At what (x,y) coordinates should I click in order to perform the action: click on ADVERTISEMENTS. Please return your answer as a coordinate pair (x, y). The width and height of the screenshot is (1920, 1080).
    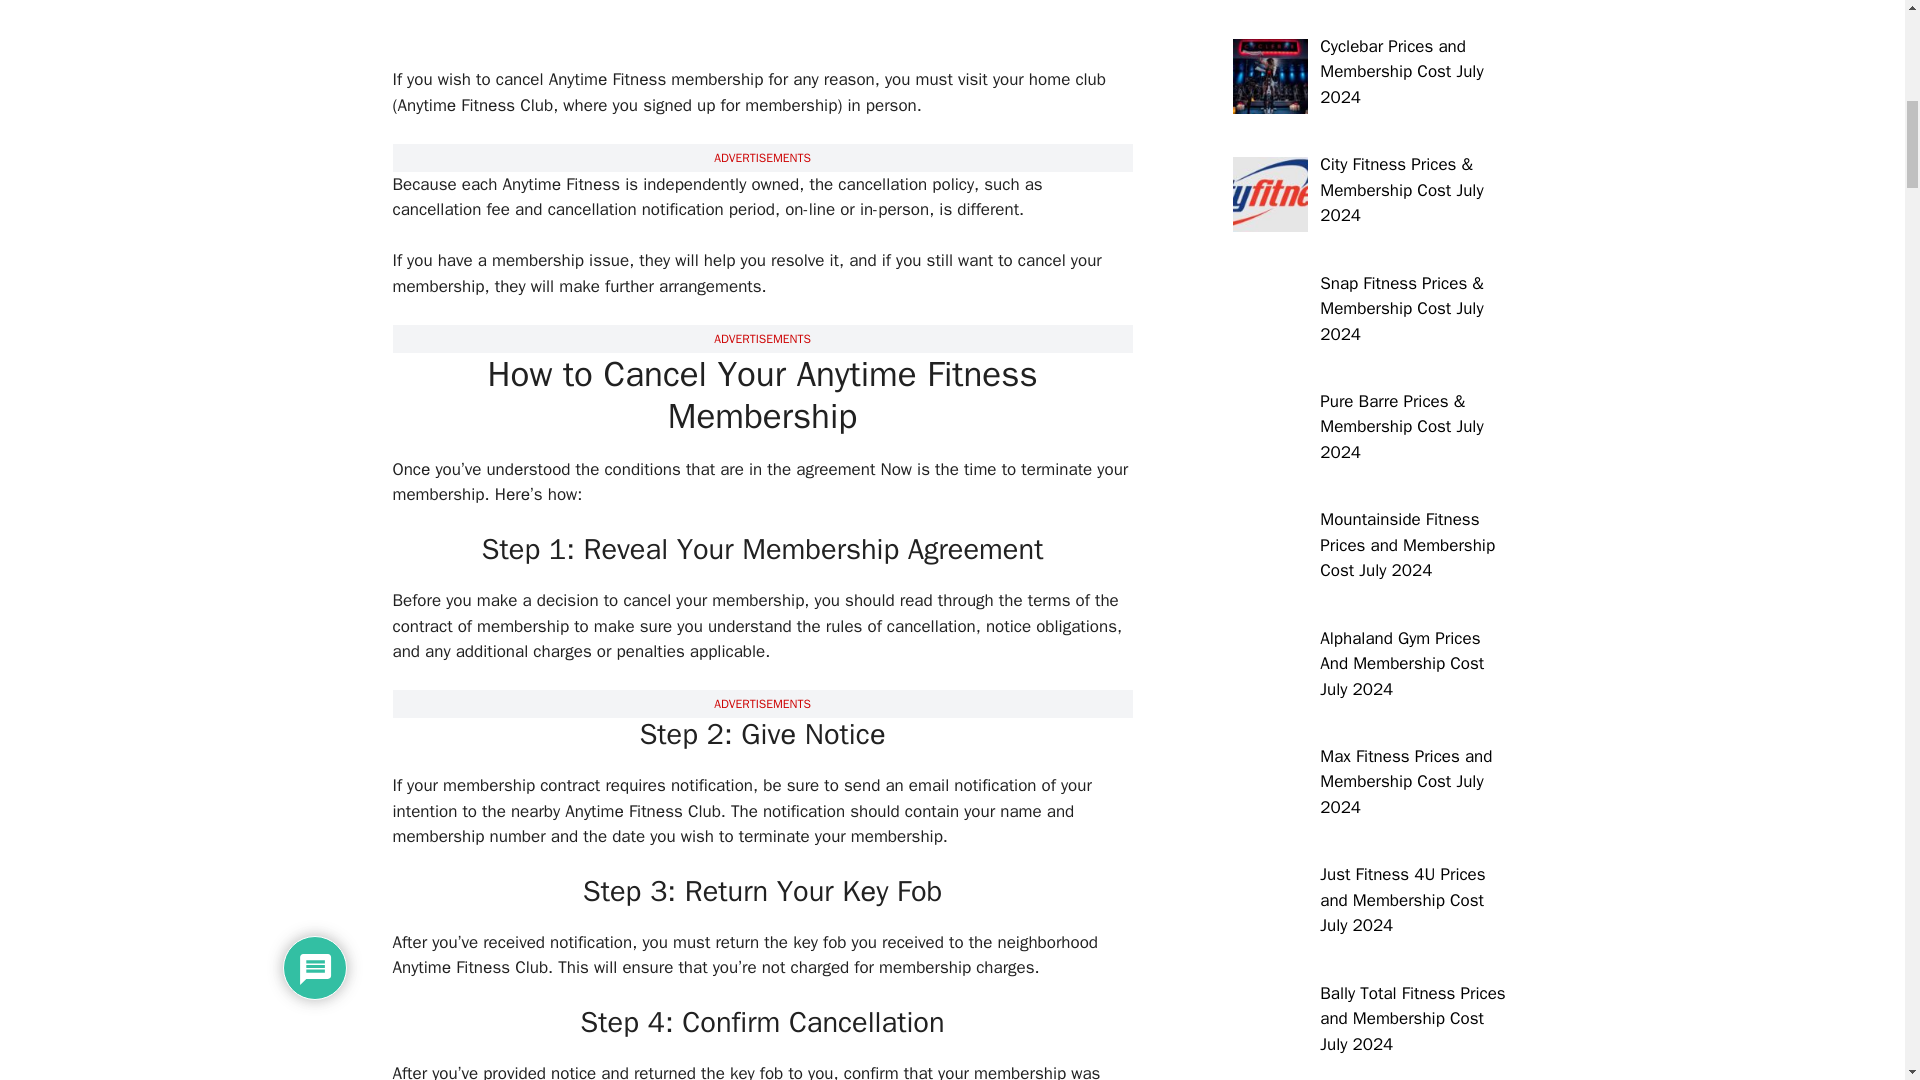
    Looking at the image, I should click on (762, 338).